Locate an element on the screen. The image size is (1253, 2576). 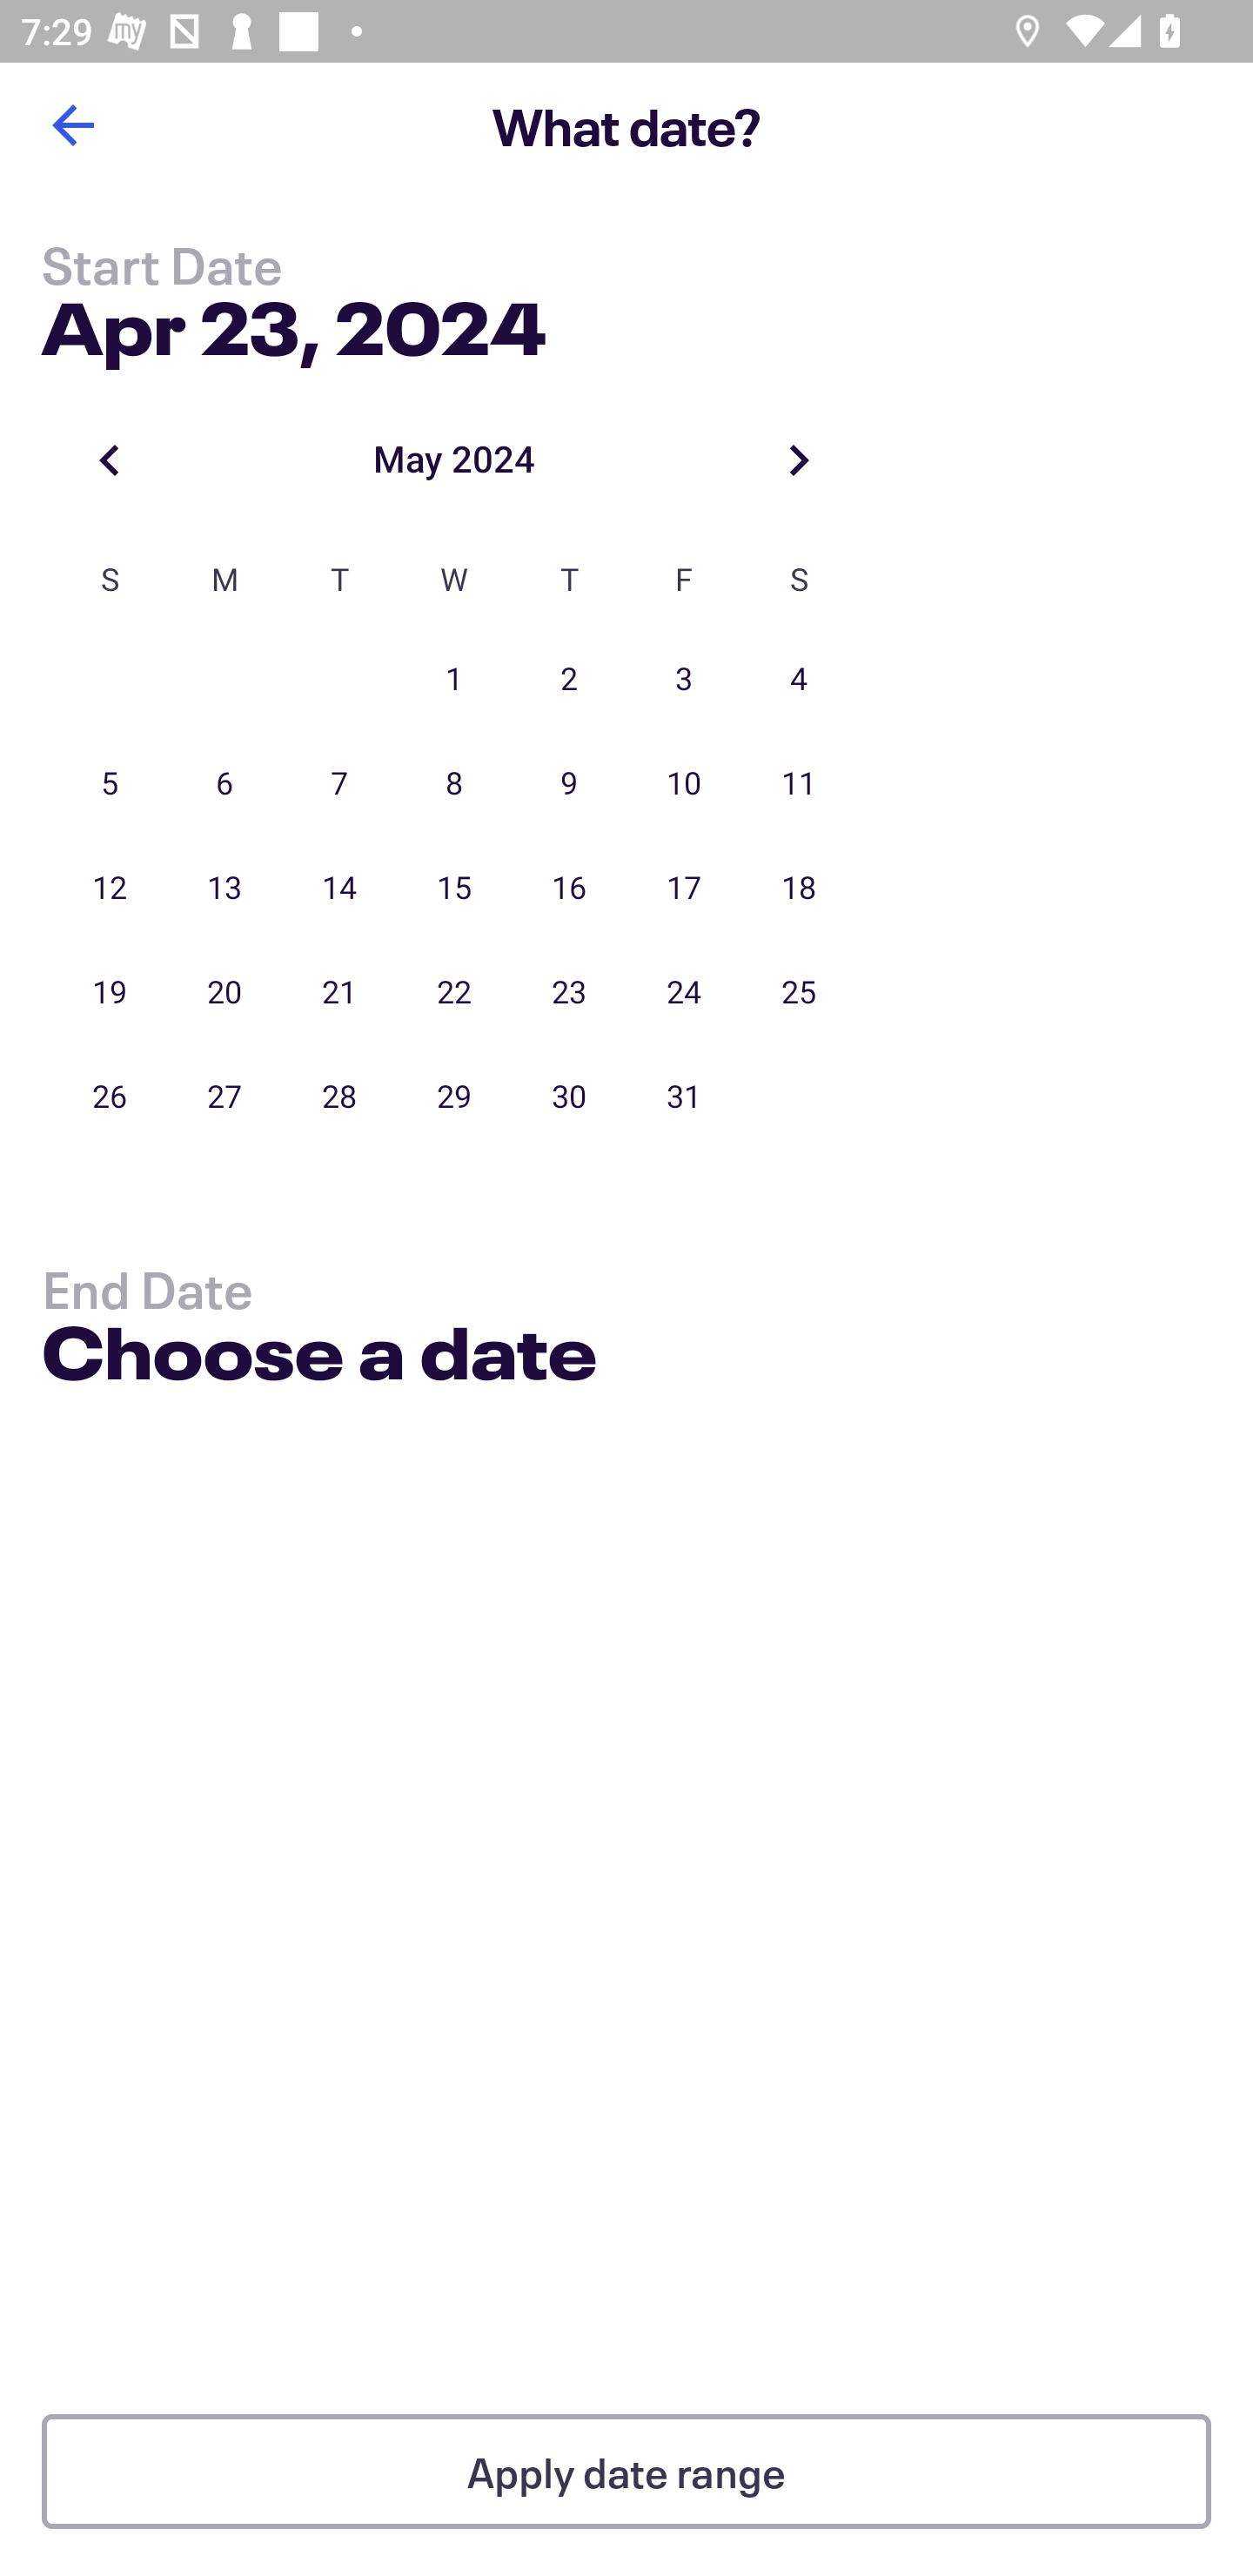
7 07 May 2024 is located at coordinates (339, 784).